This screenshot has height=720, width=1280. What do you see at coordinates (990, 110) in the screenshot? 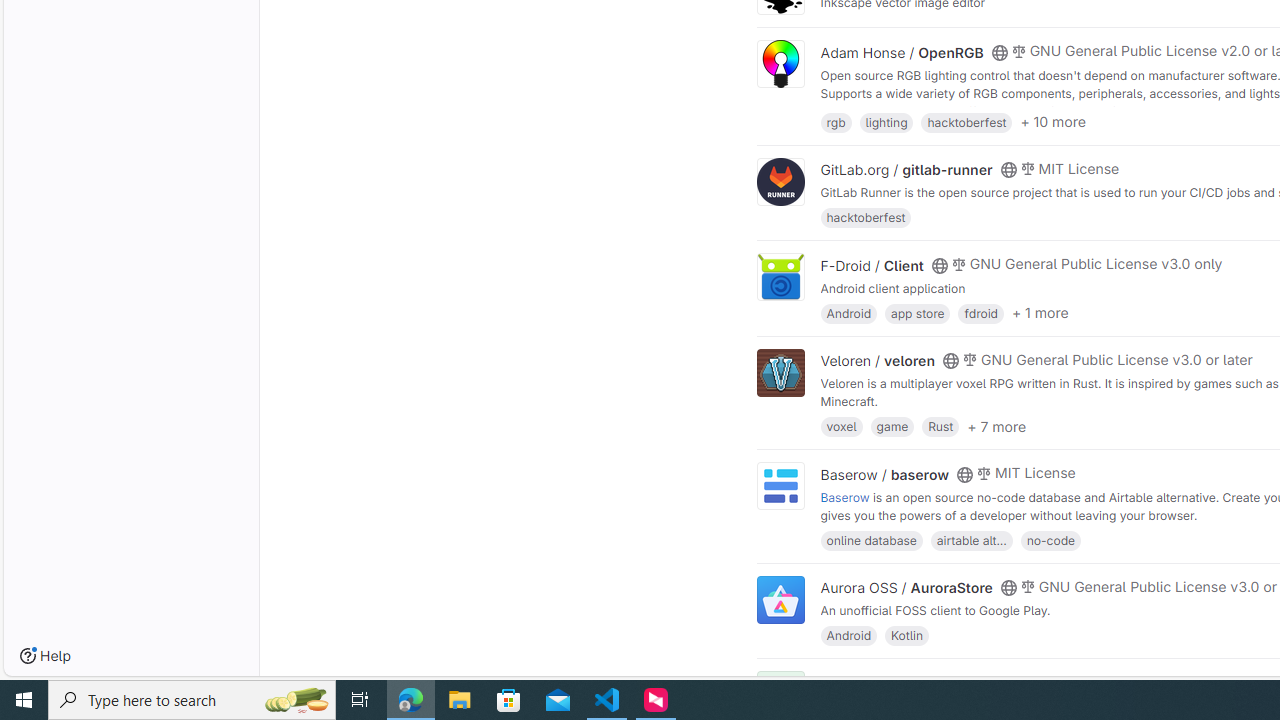
I see `https://openrgb.org` at bounding box center [990, 110].